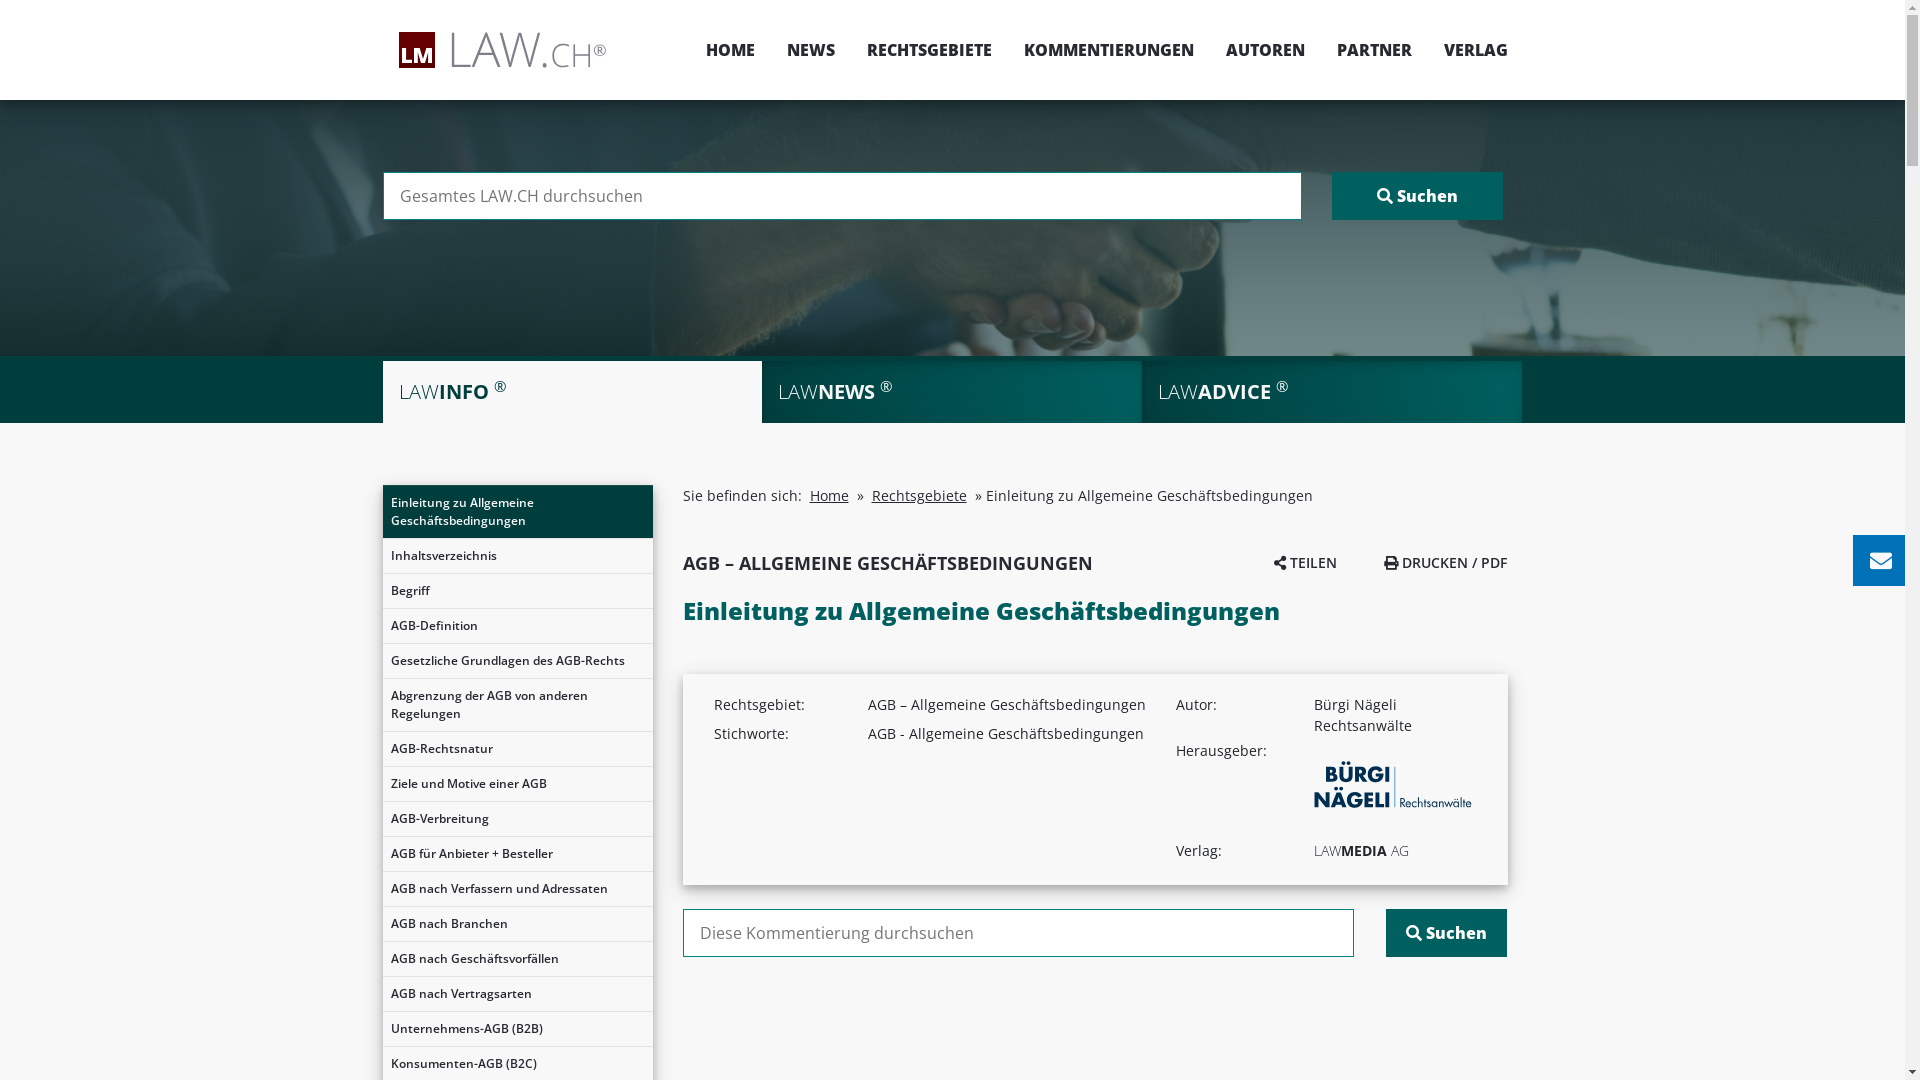 The image size is (1920, 1080). I want to click on Ziele und Motive einer AGB, so click(517, 784).